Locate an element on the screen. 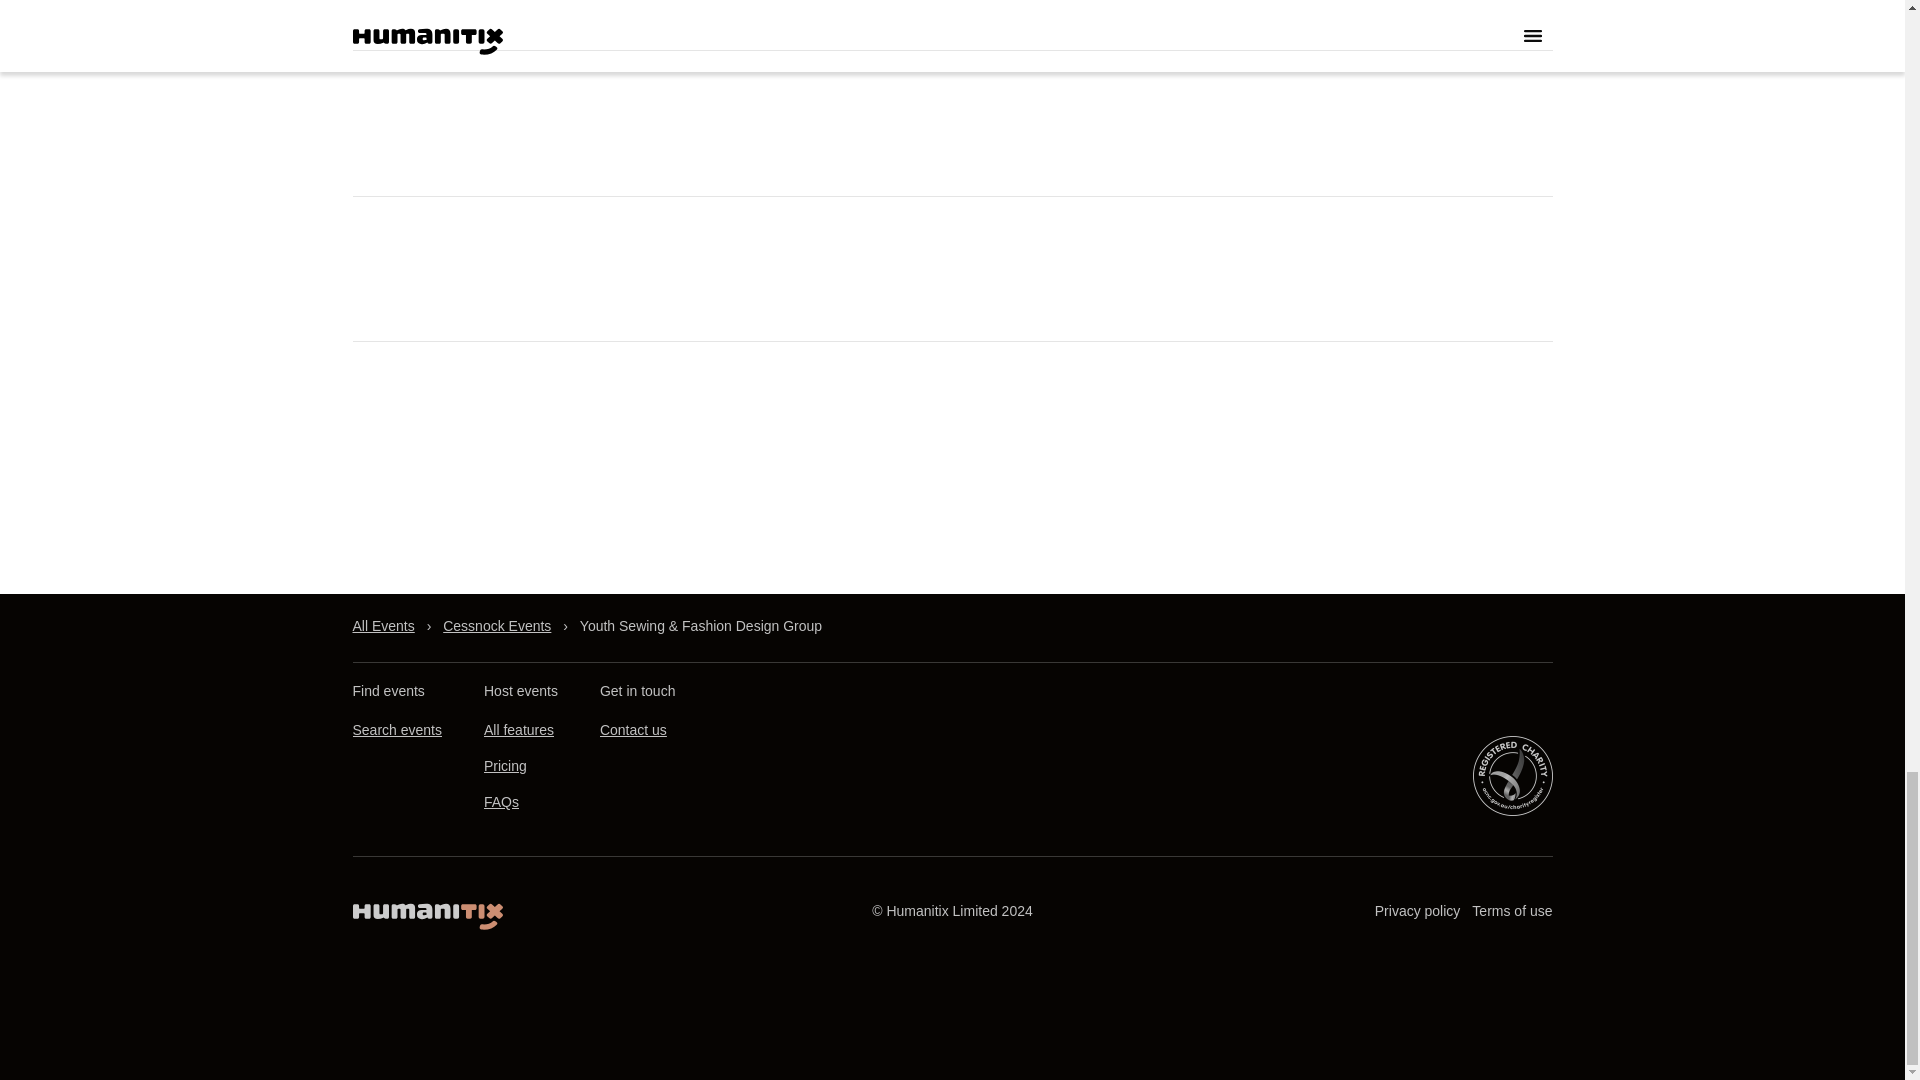 This screenshot has width=1920, height=1080. Search events is located at coordinates (396, 730).